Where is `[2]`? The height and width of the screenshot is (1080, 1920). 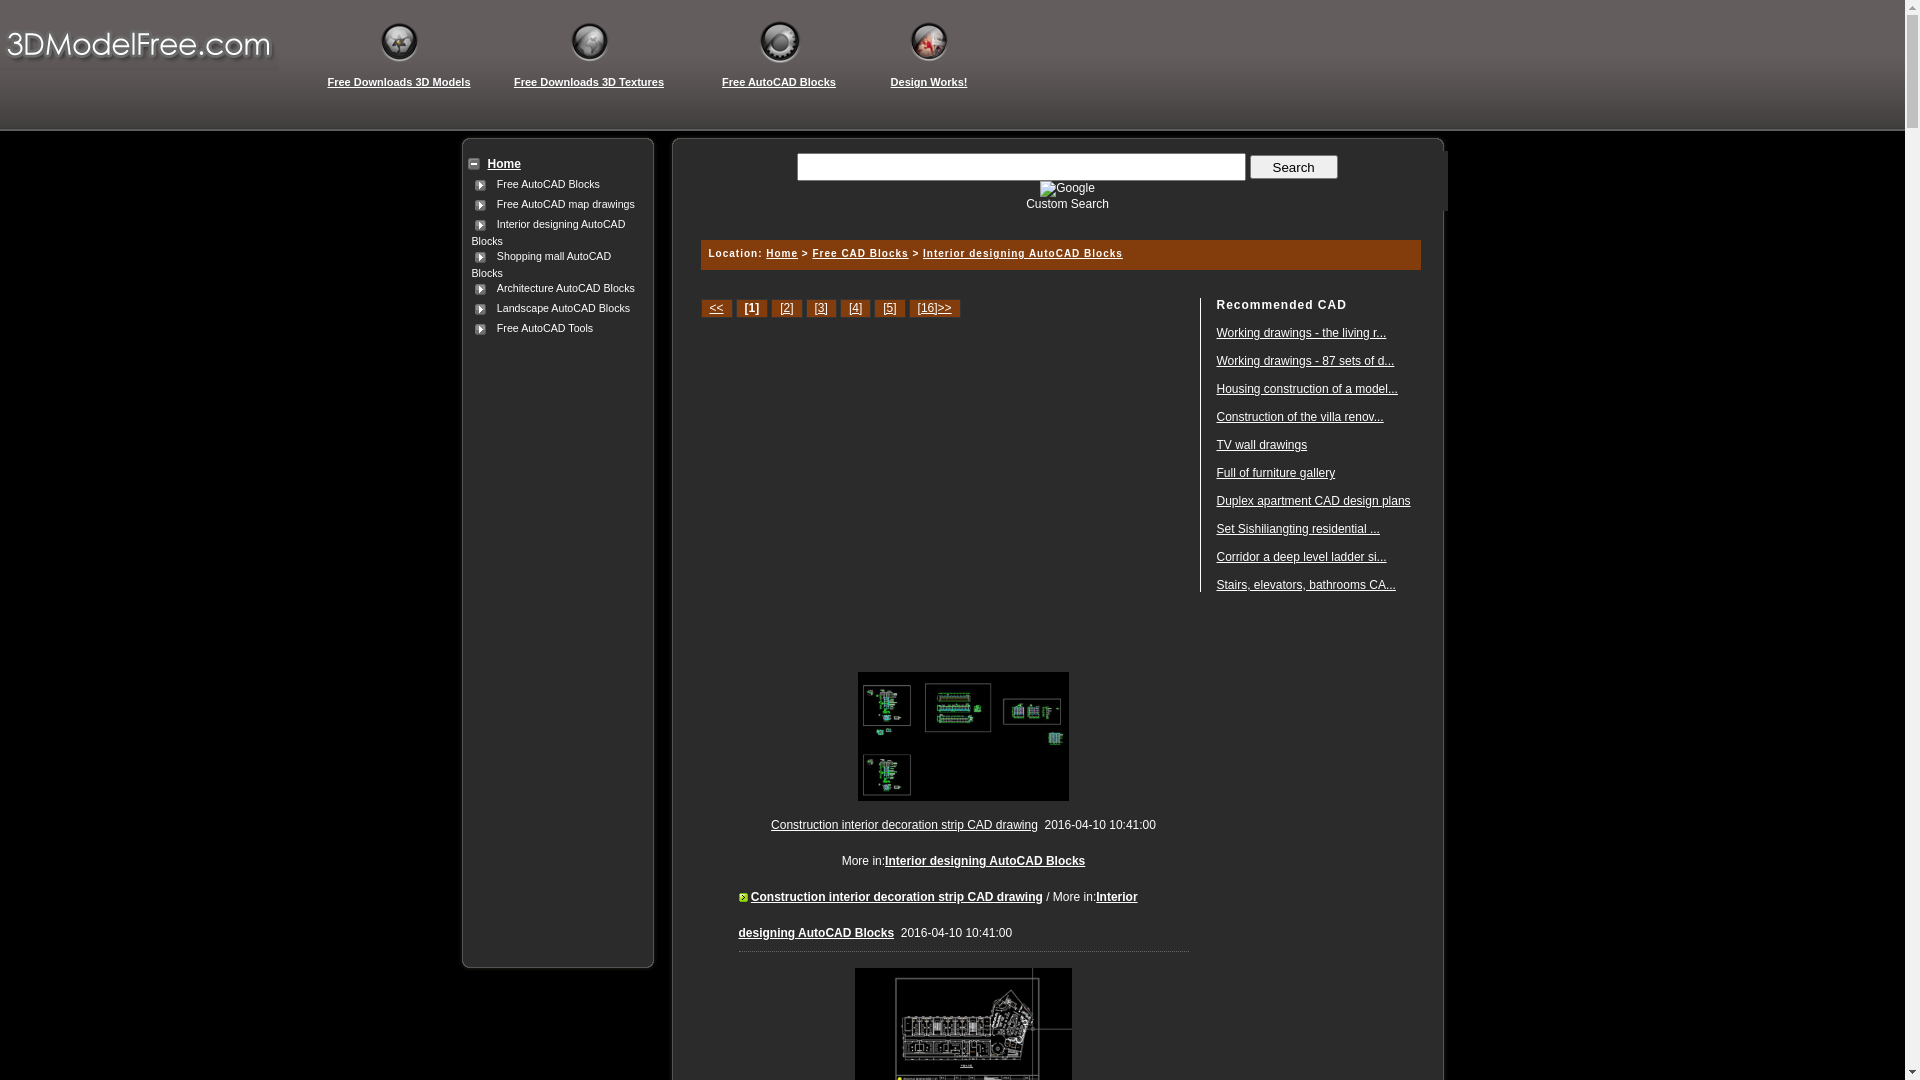 [2] is located at coordinates (786, 308).